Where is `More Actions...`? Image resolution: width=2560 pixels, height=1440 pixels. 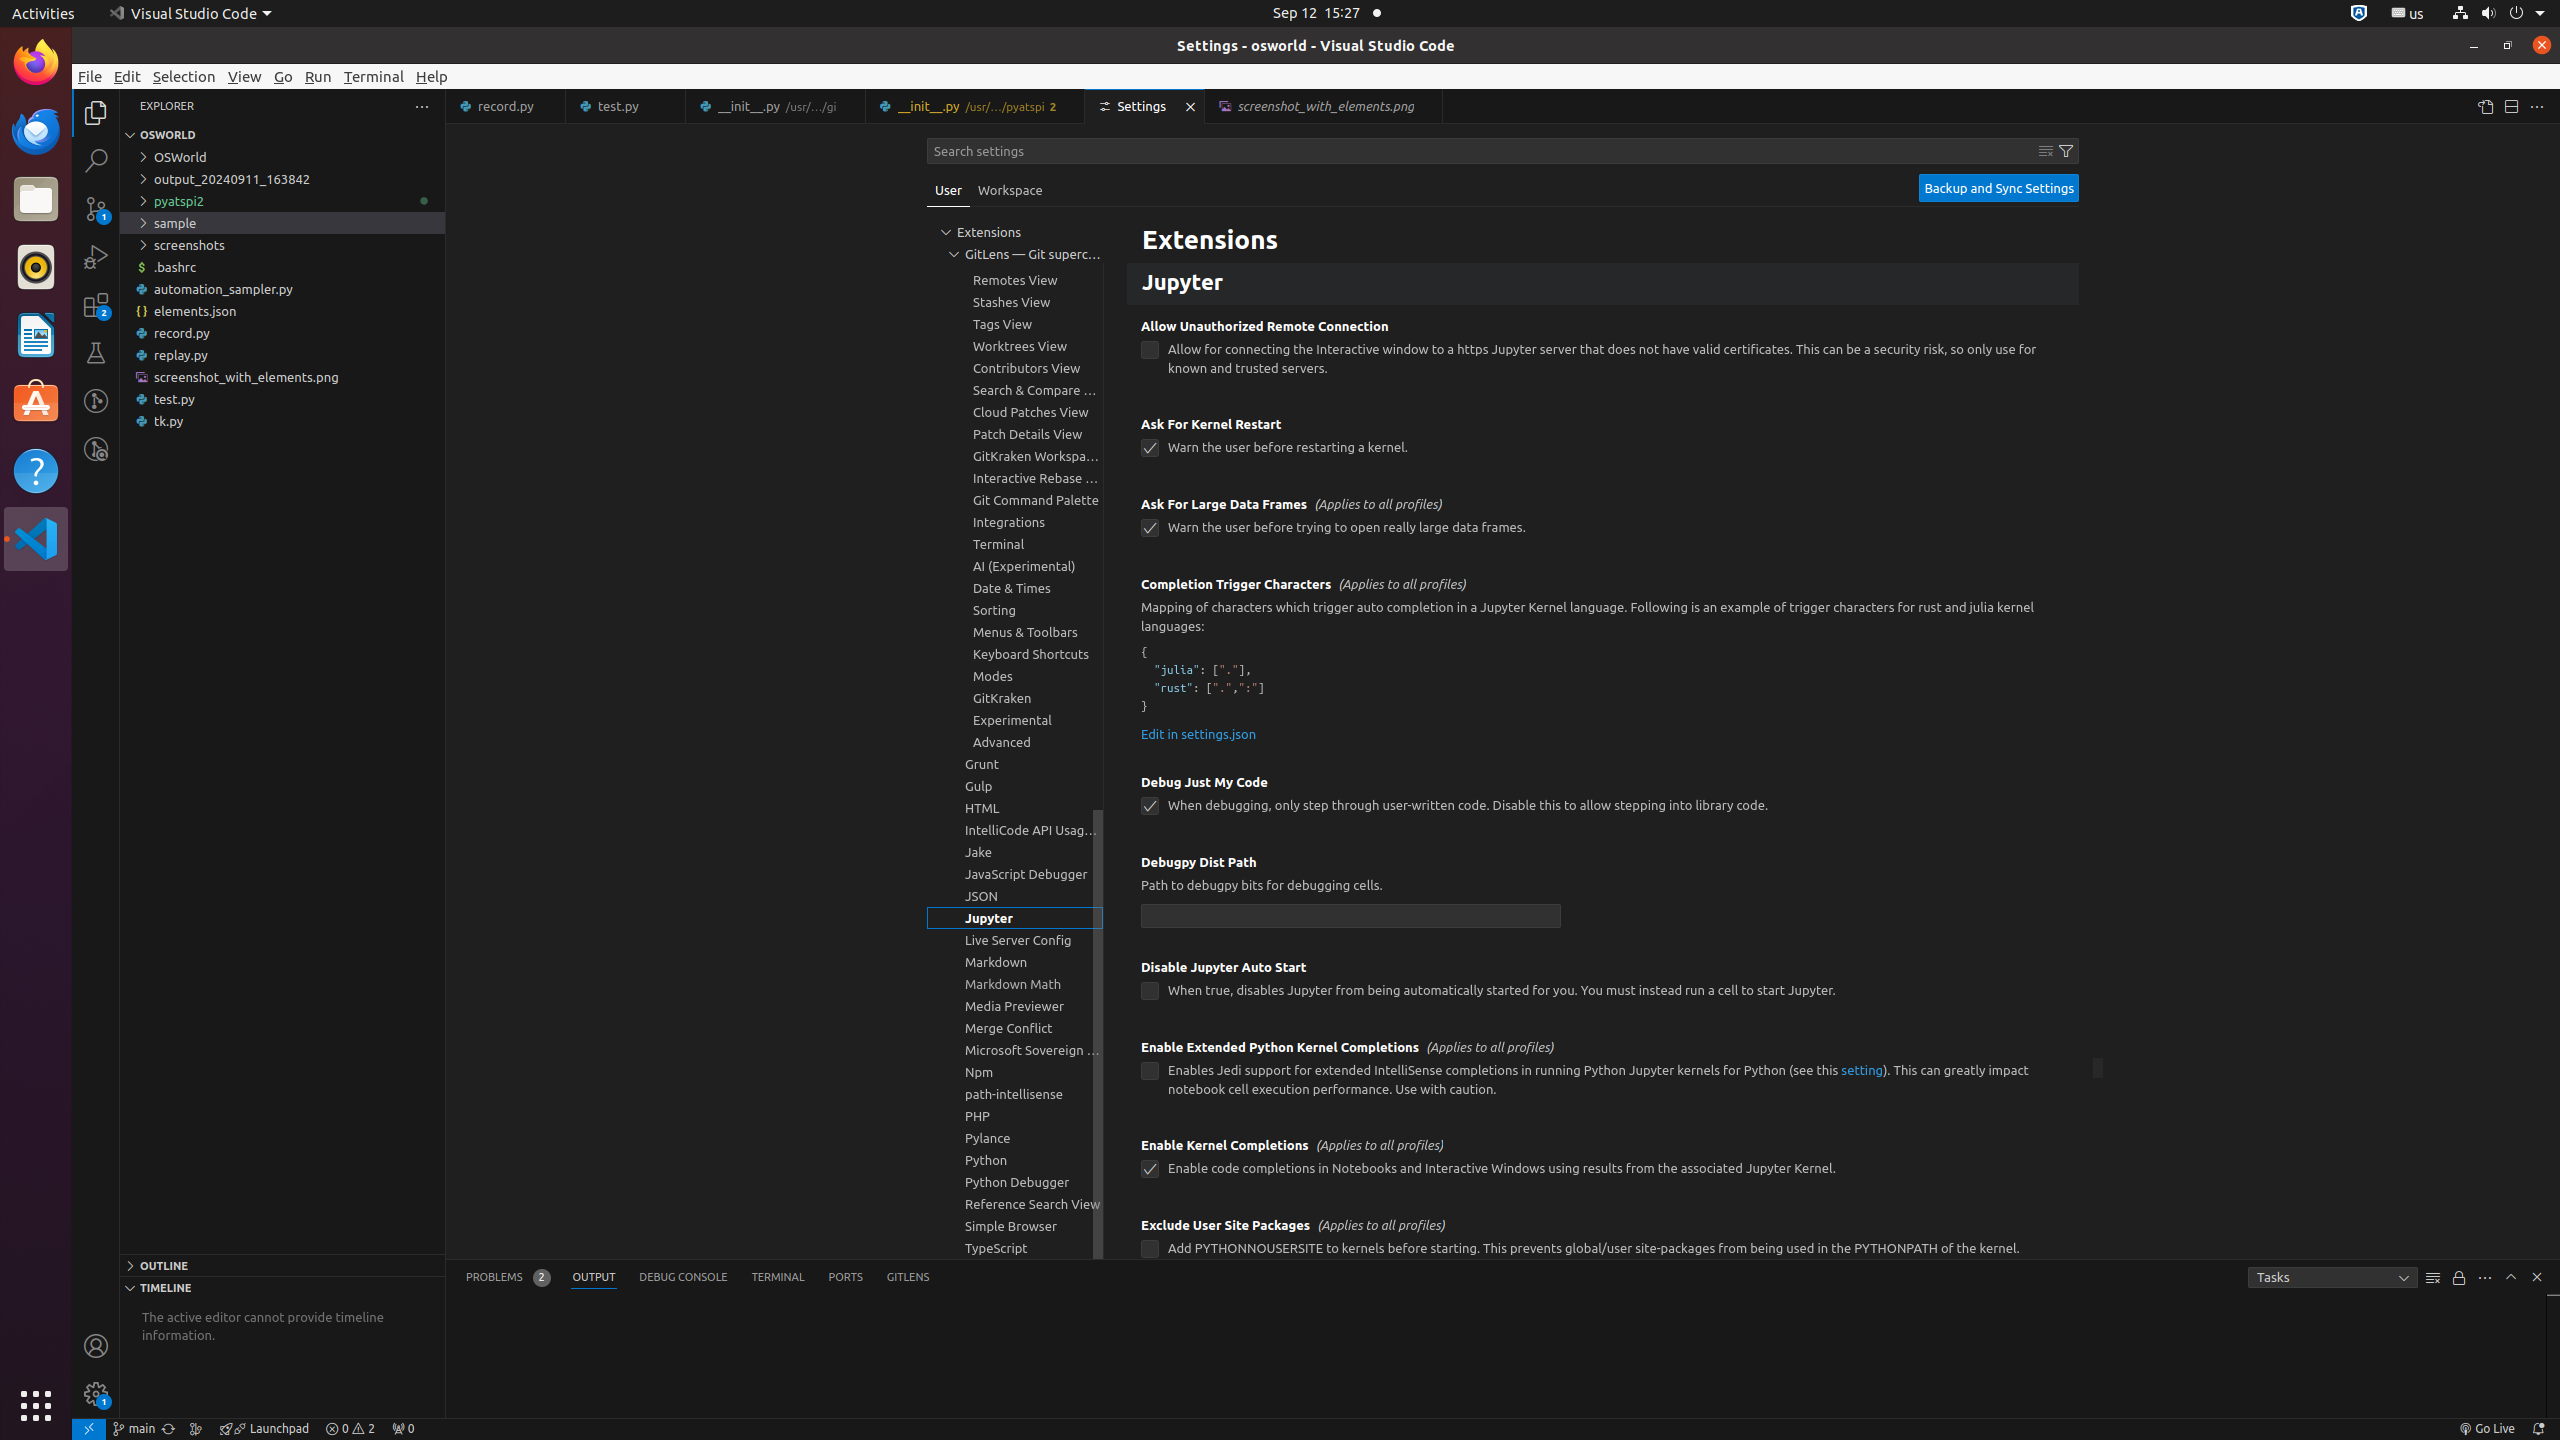 More Actions... is located at coordinates (2537, 106).